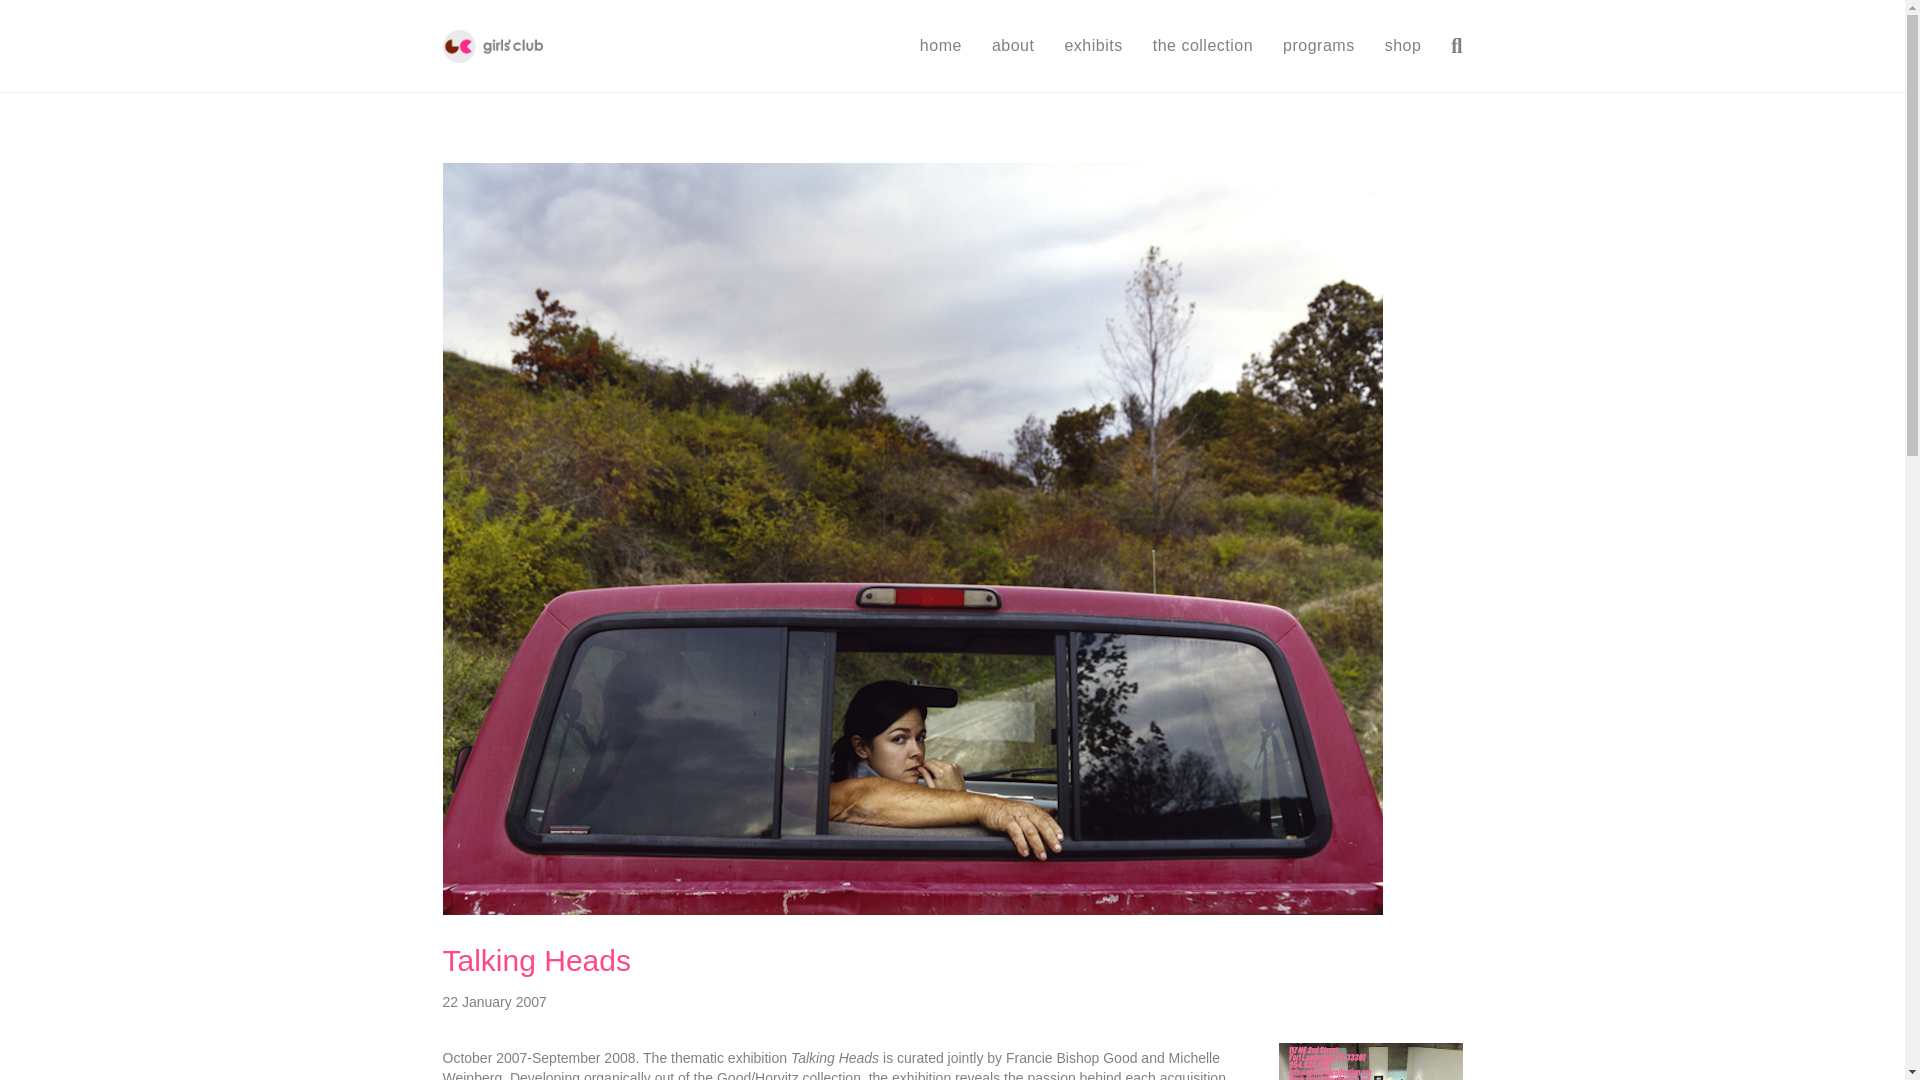  Describe the element at coordinates (1202, 46) in the screenshot. I see `the collection` at that location.